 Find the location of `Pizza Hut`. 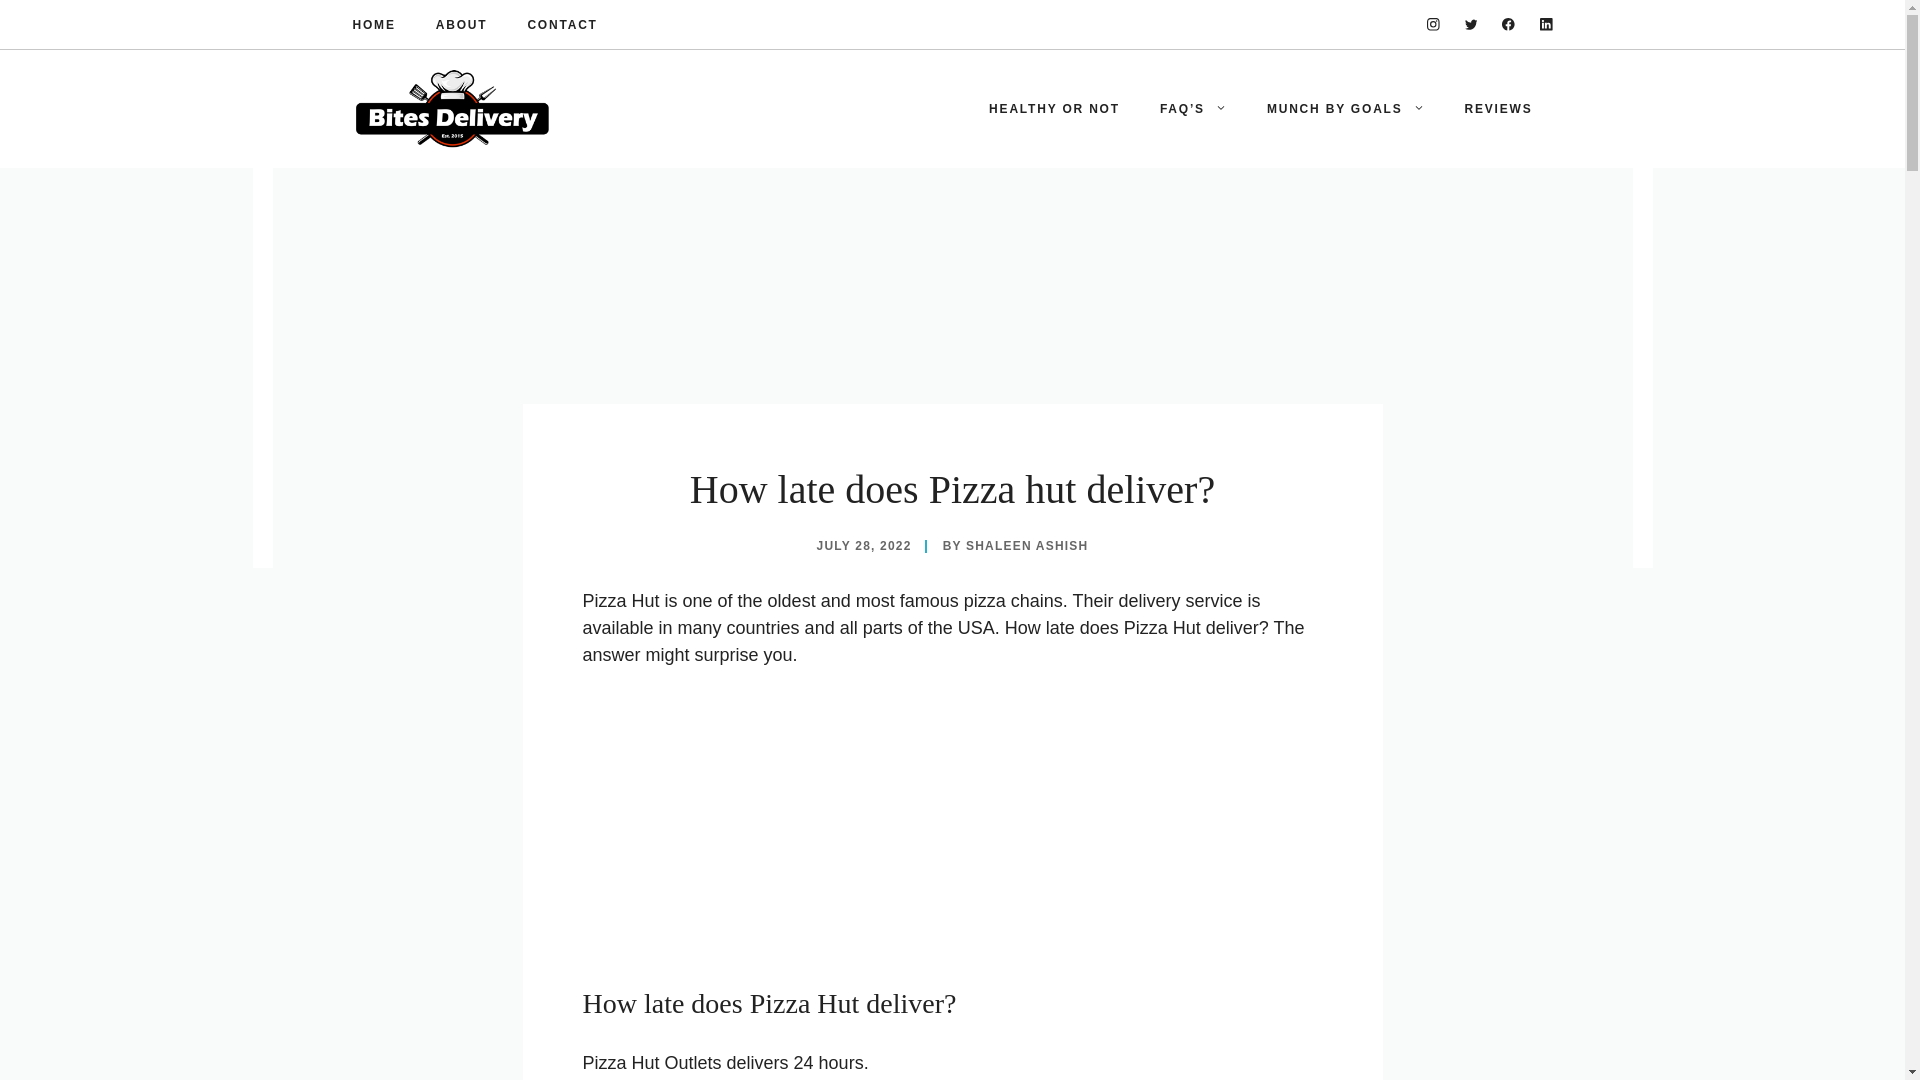

Pizza Hut is located at coordinates (805, 1004).